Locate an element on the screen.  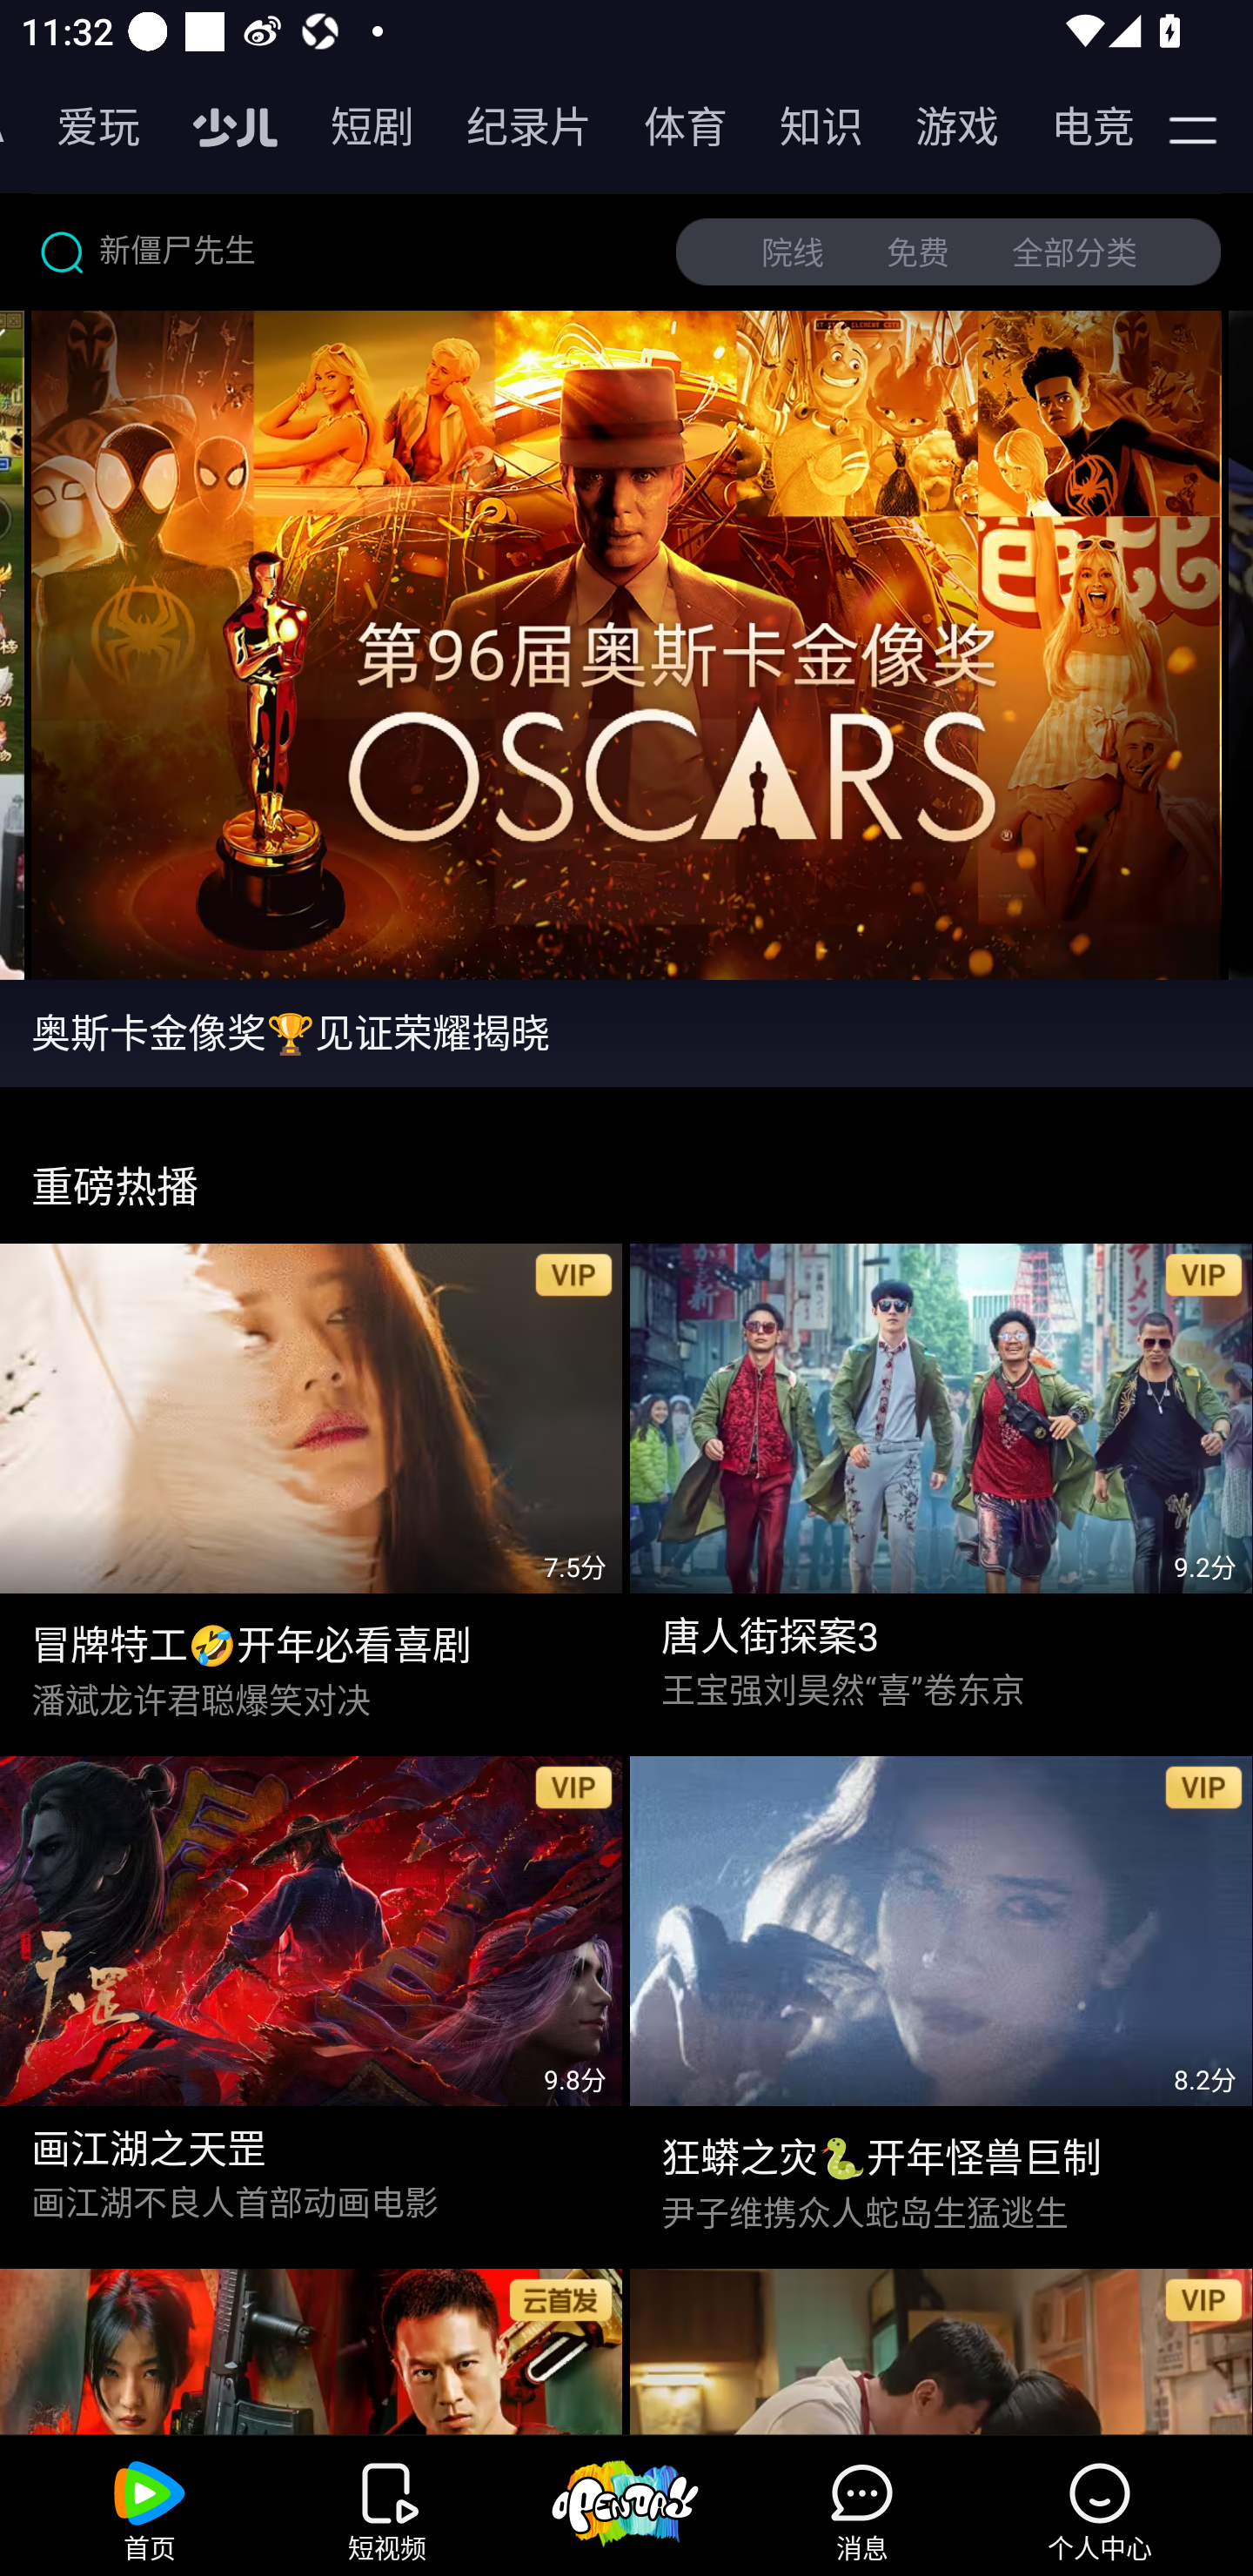
新僵尸先生 is located at coordinates (341, 251).